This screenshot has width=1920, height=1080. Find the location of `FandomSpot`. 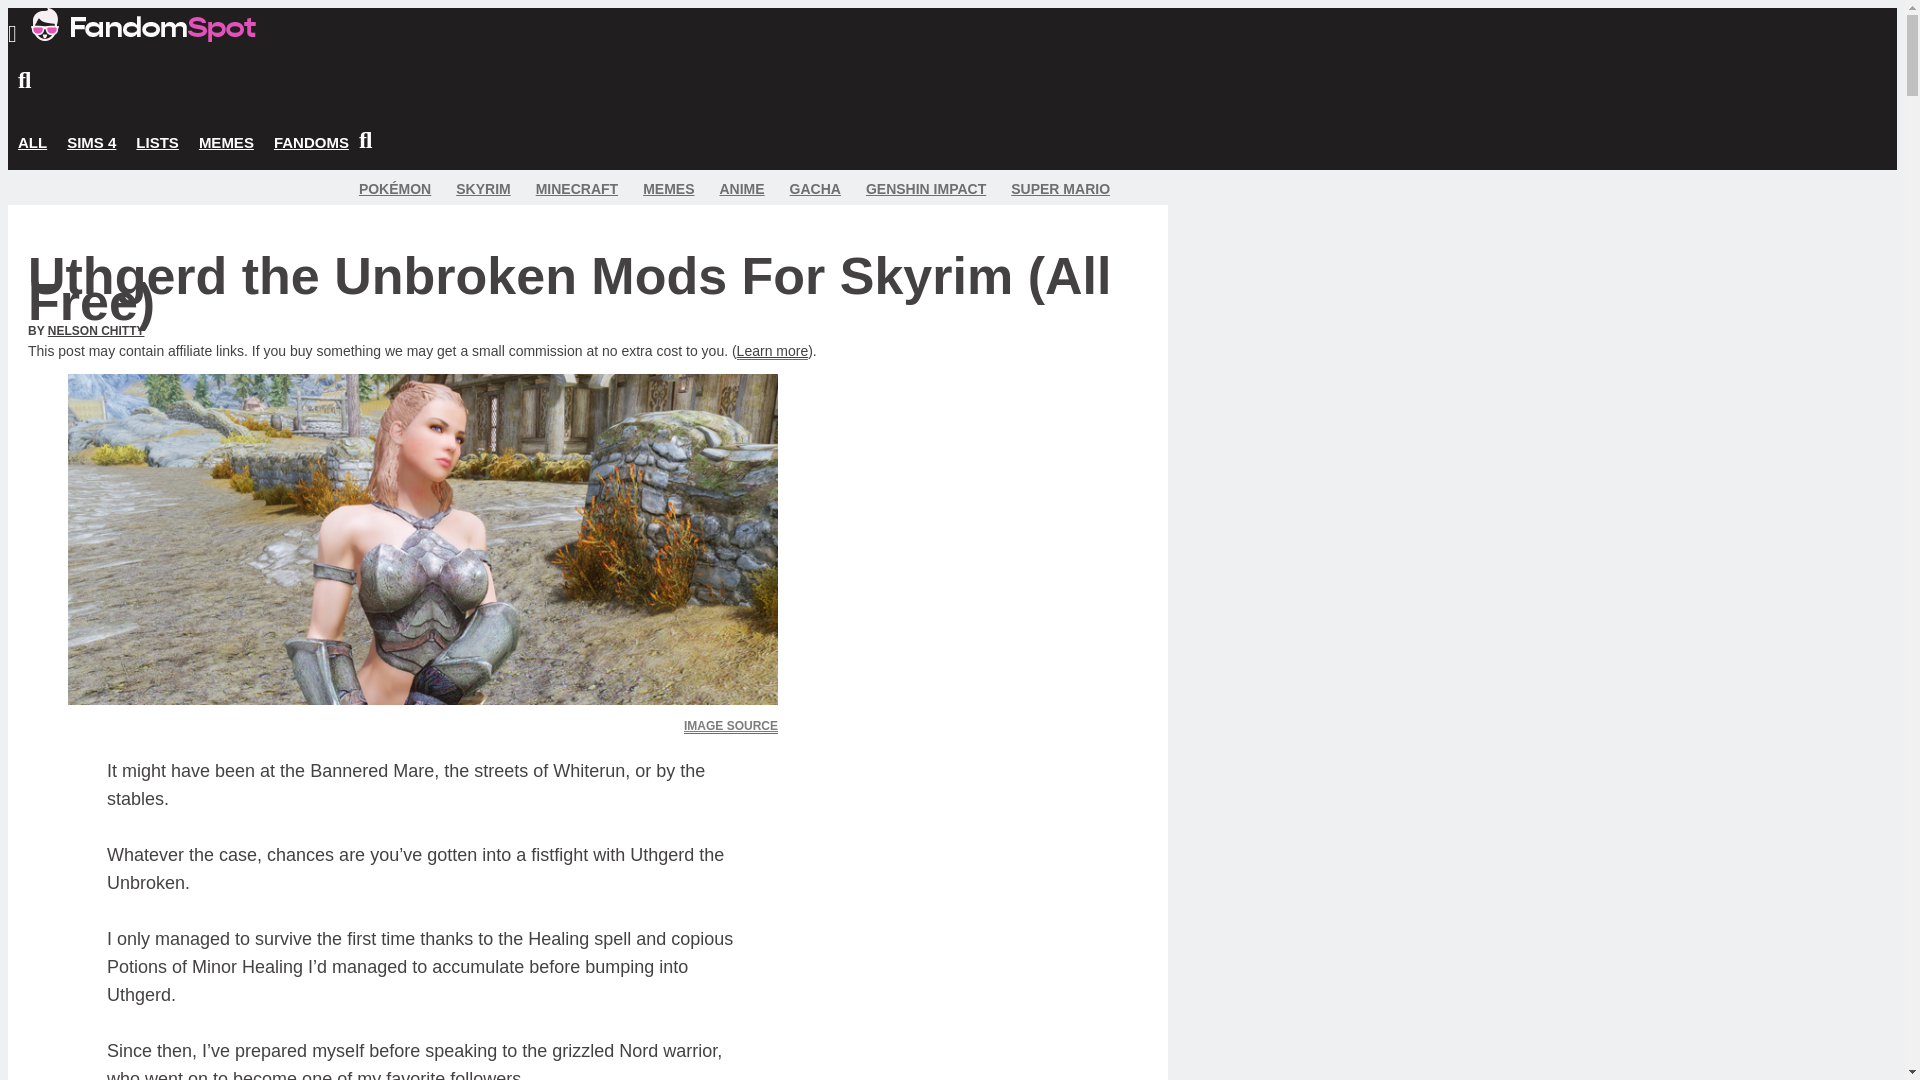

FandomSpot is located at coordinates (142, 24).